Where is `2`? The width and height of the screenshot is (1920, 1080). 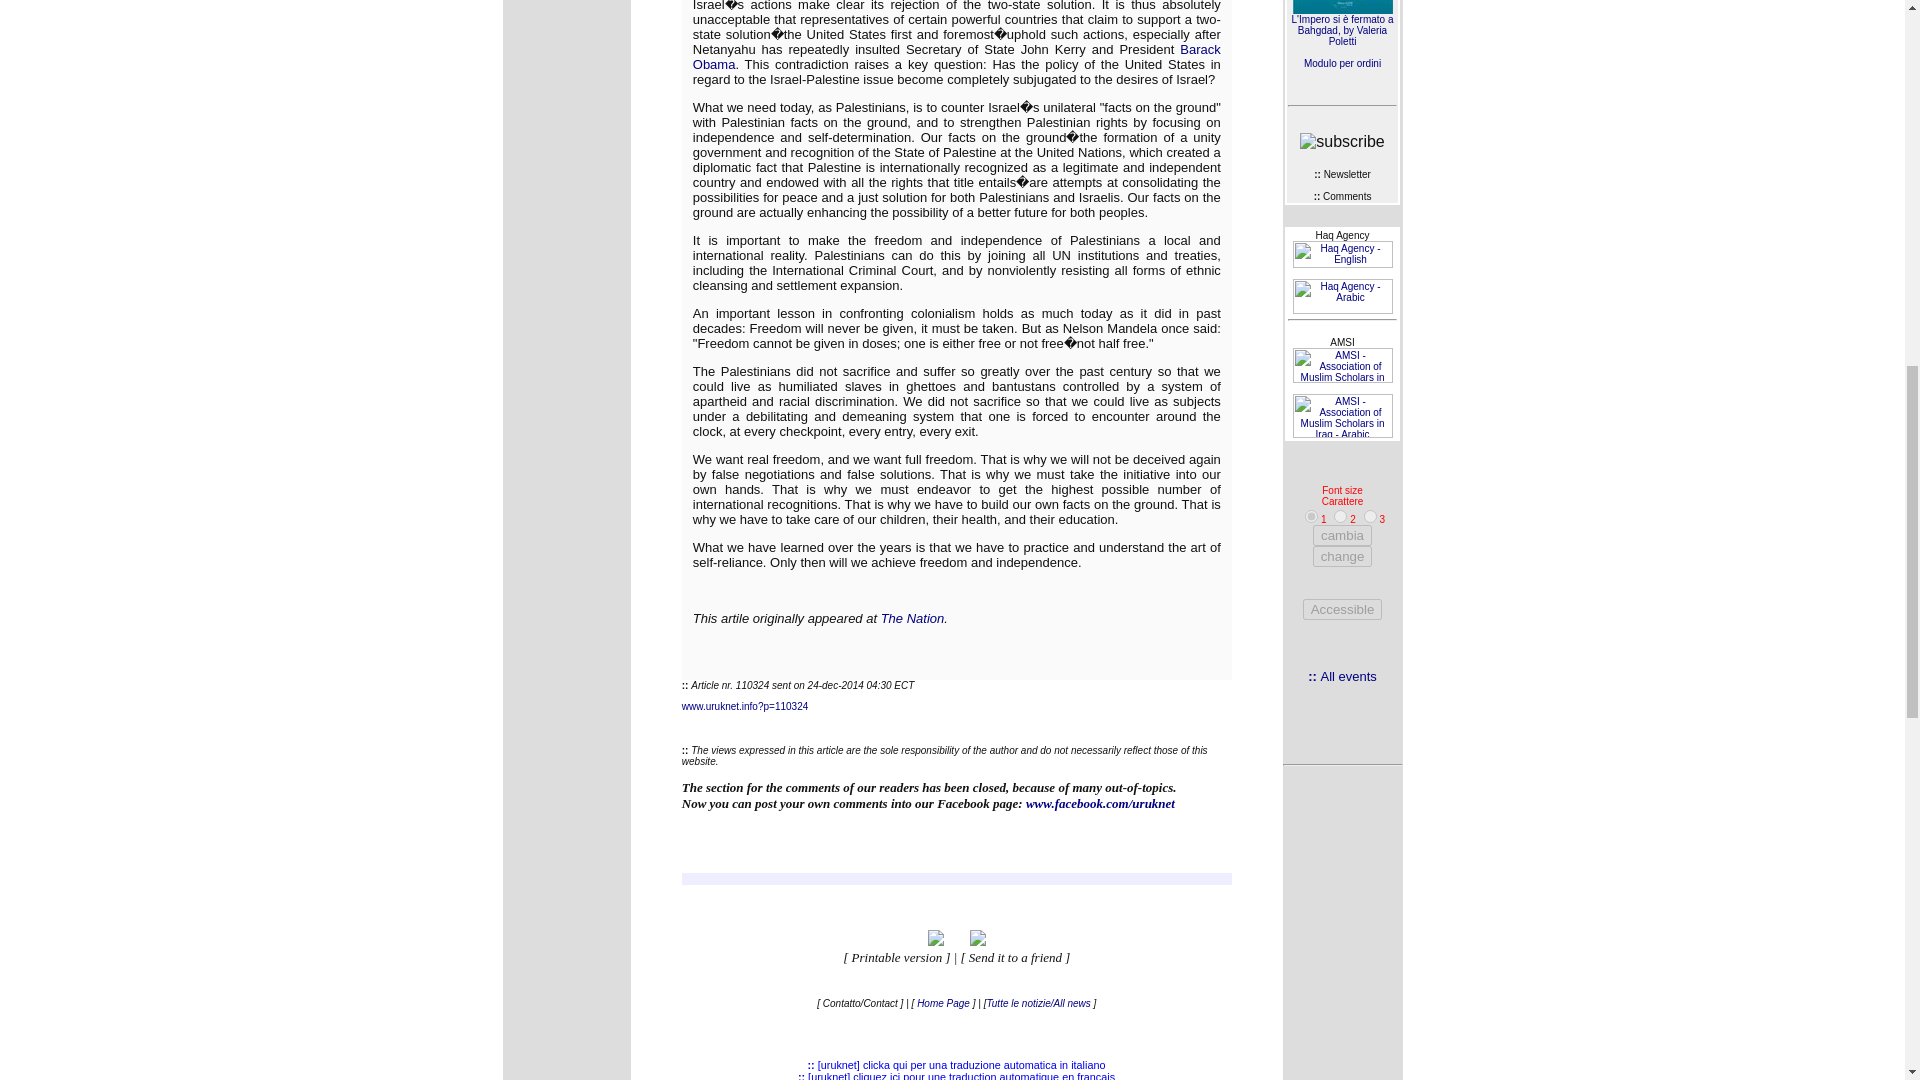 2 is located at coordinates (1340, 516).